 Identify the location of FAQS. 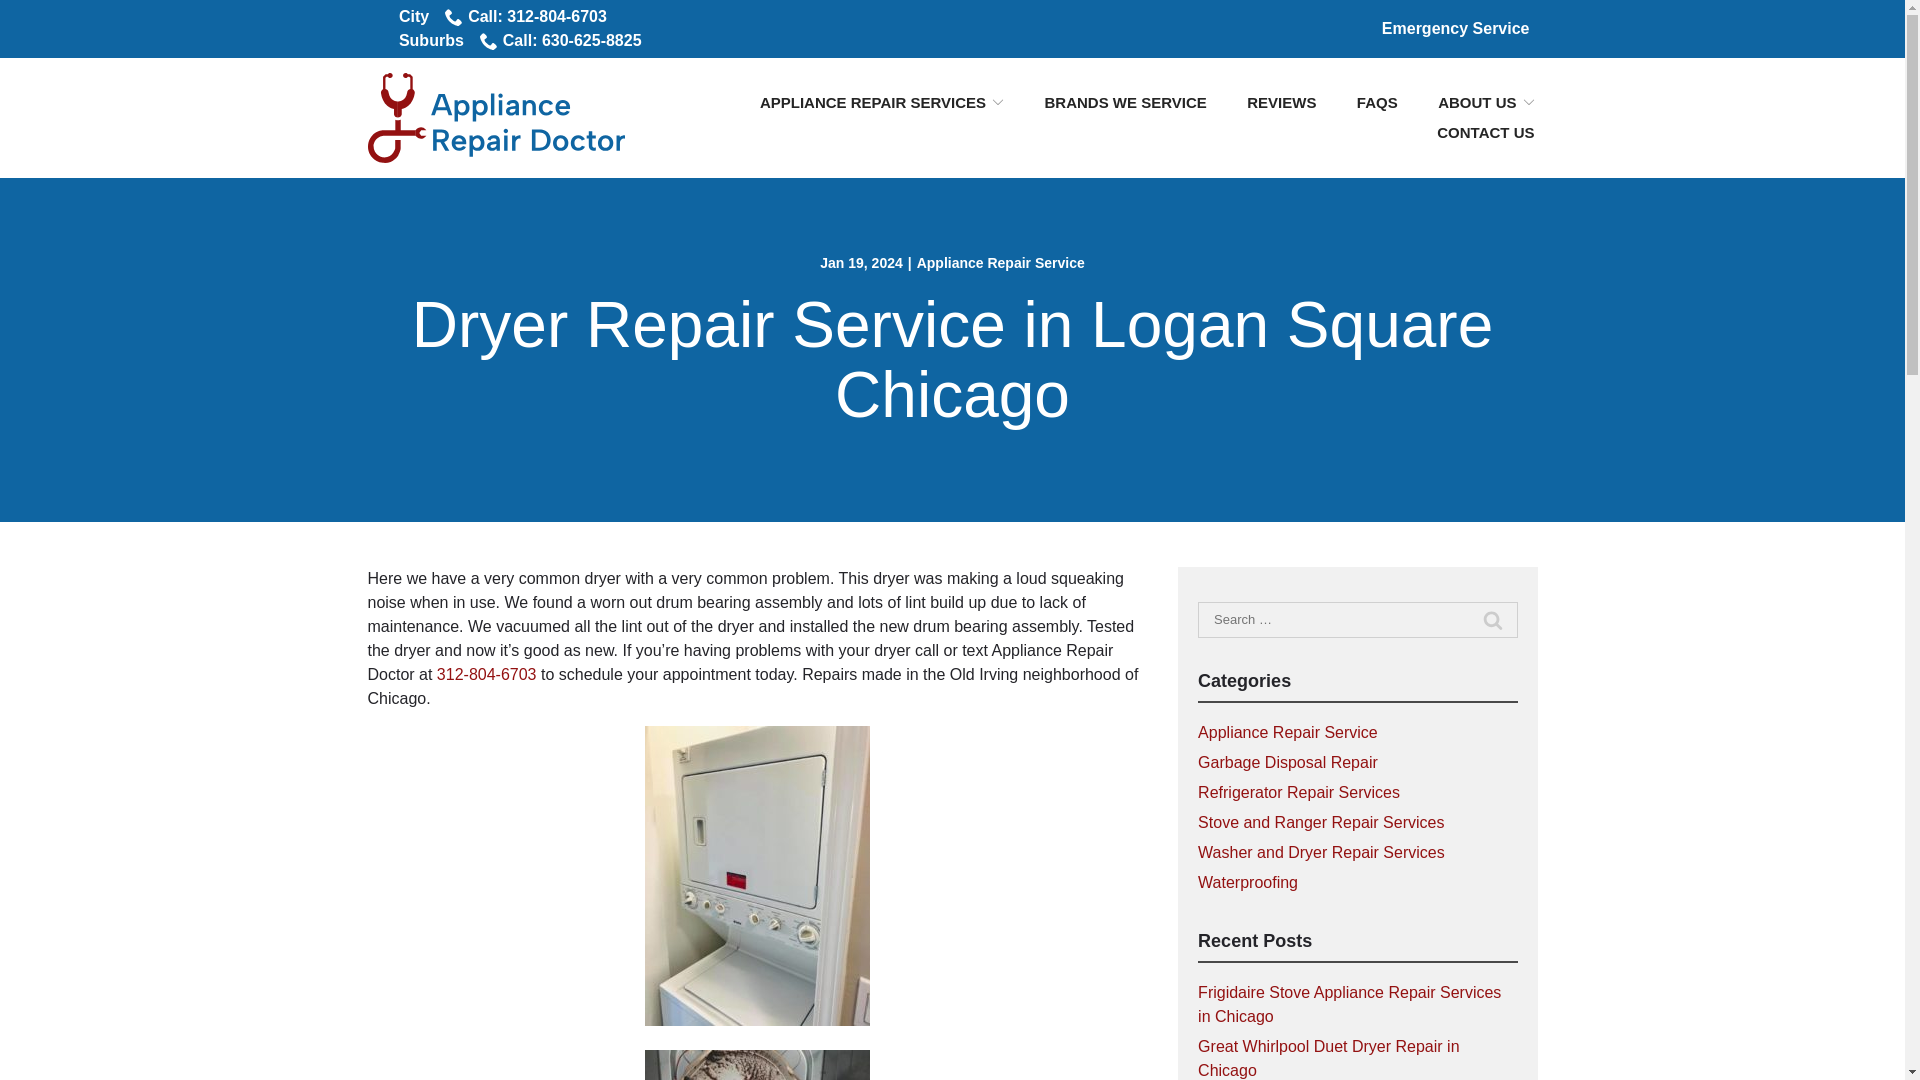
(1377, 102).